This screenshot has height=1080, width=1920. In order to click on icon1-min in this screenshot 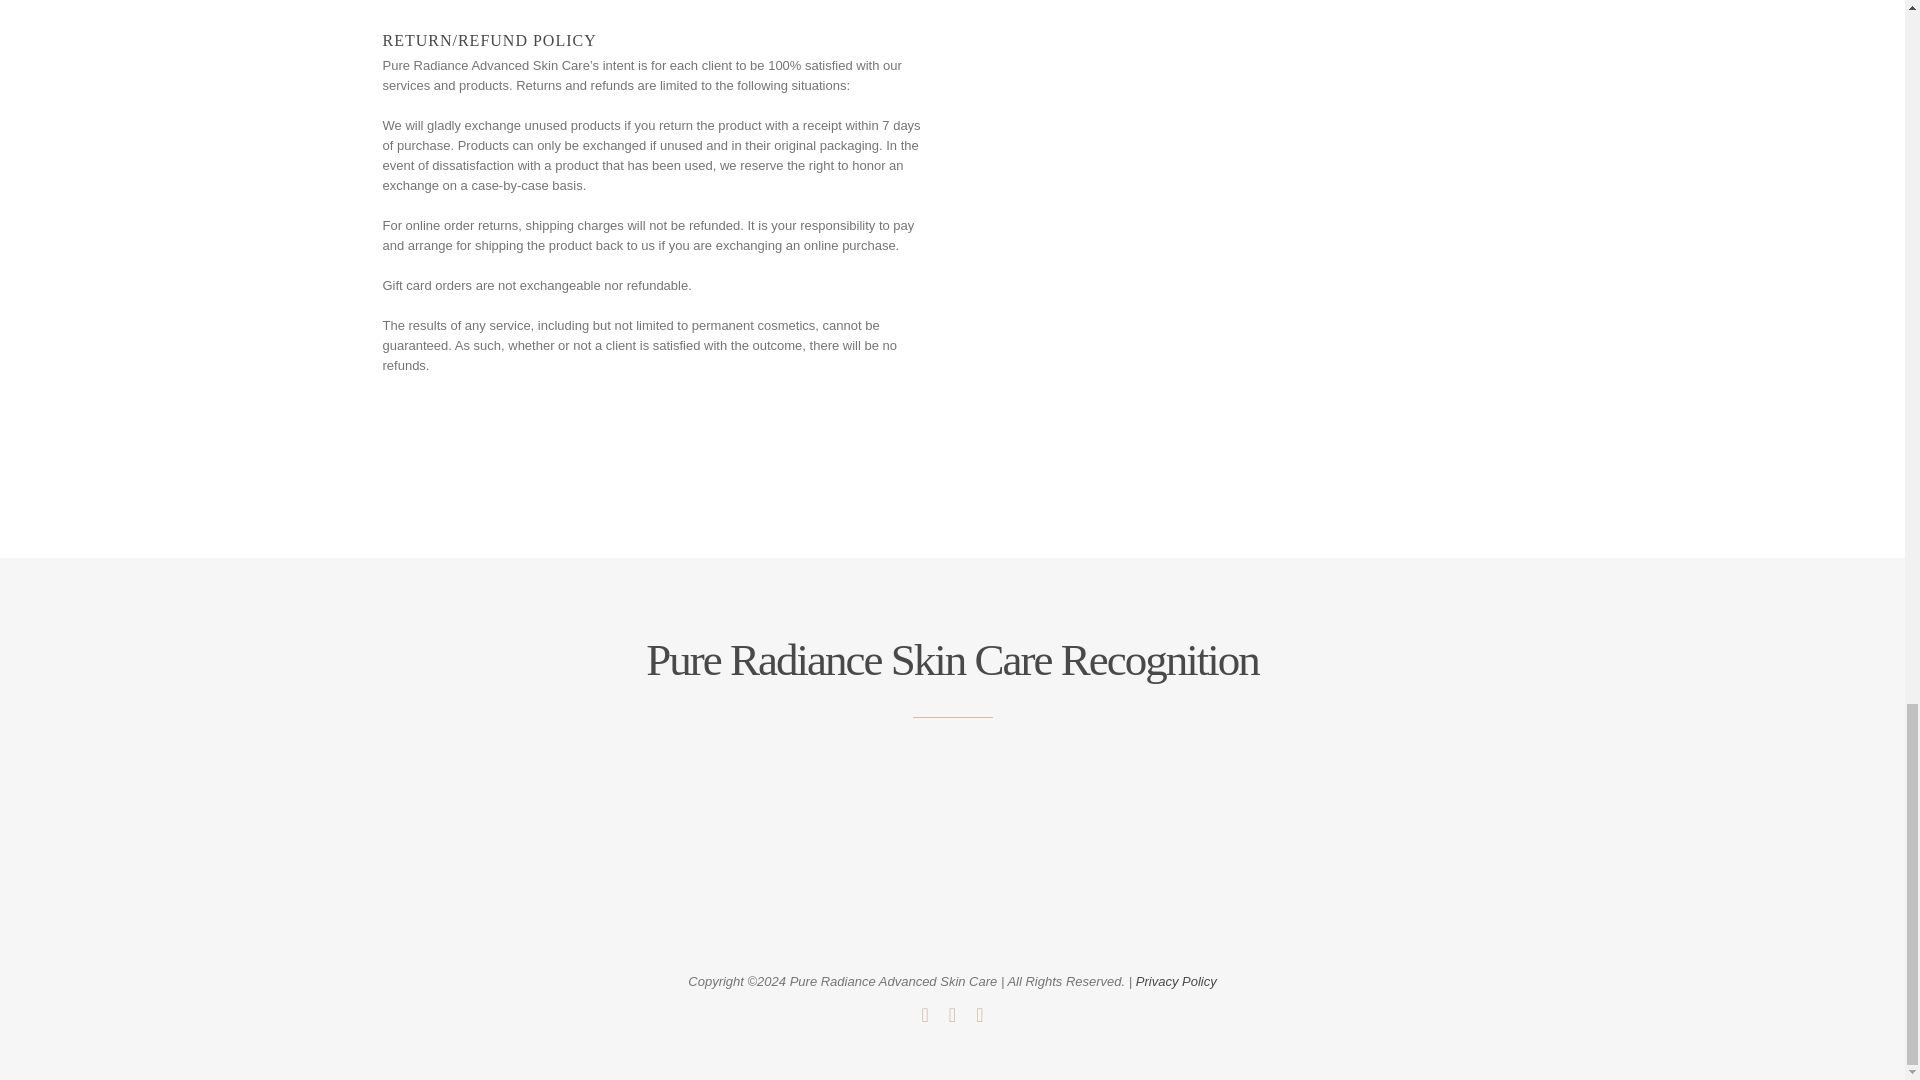, I will do `click(639, 818)`.